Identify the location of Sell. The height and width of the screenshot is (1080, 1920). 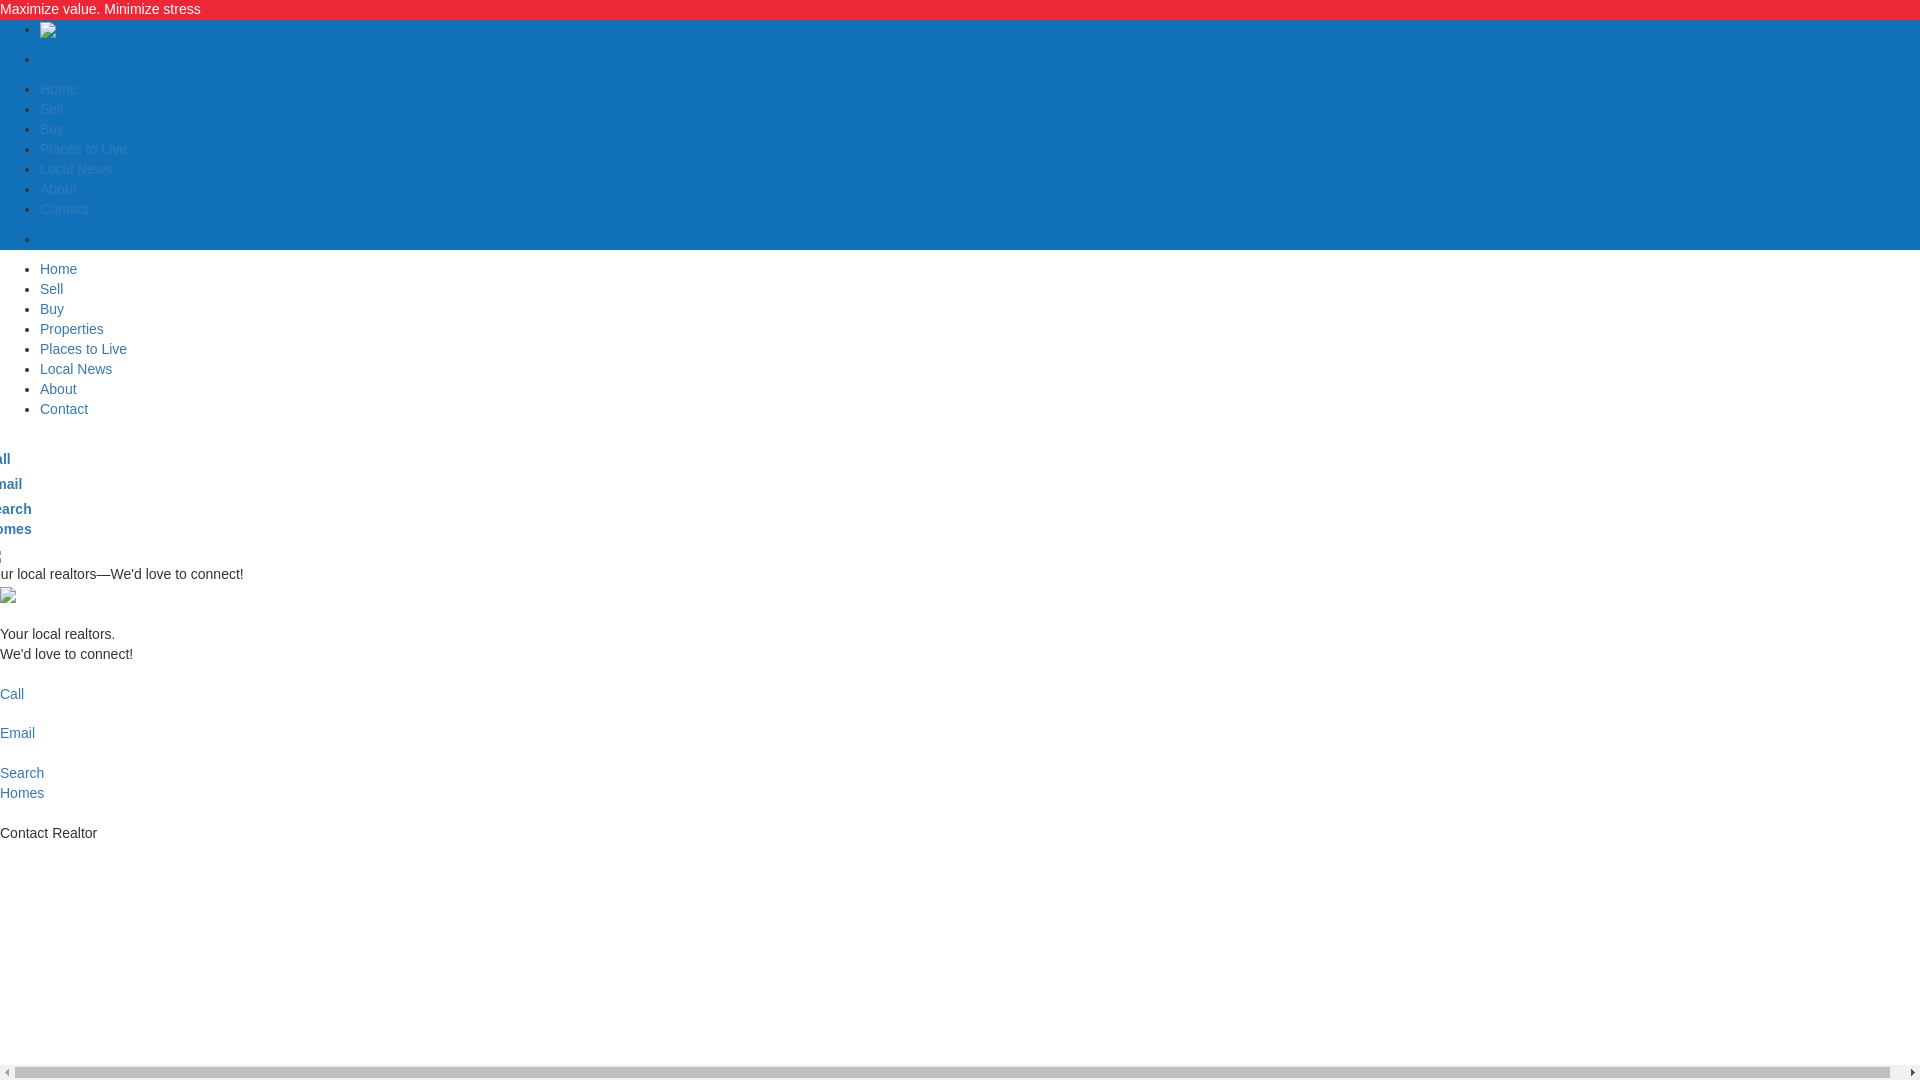
(58, 188).